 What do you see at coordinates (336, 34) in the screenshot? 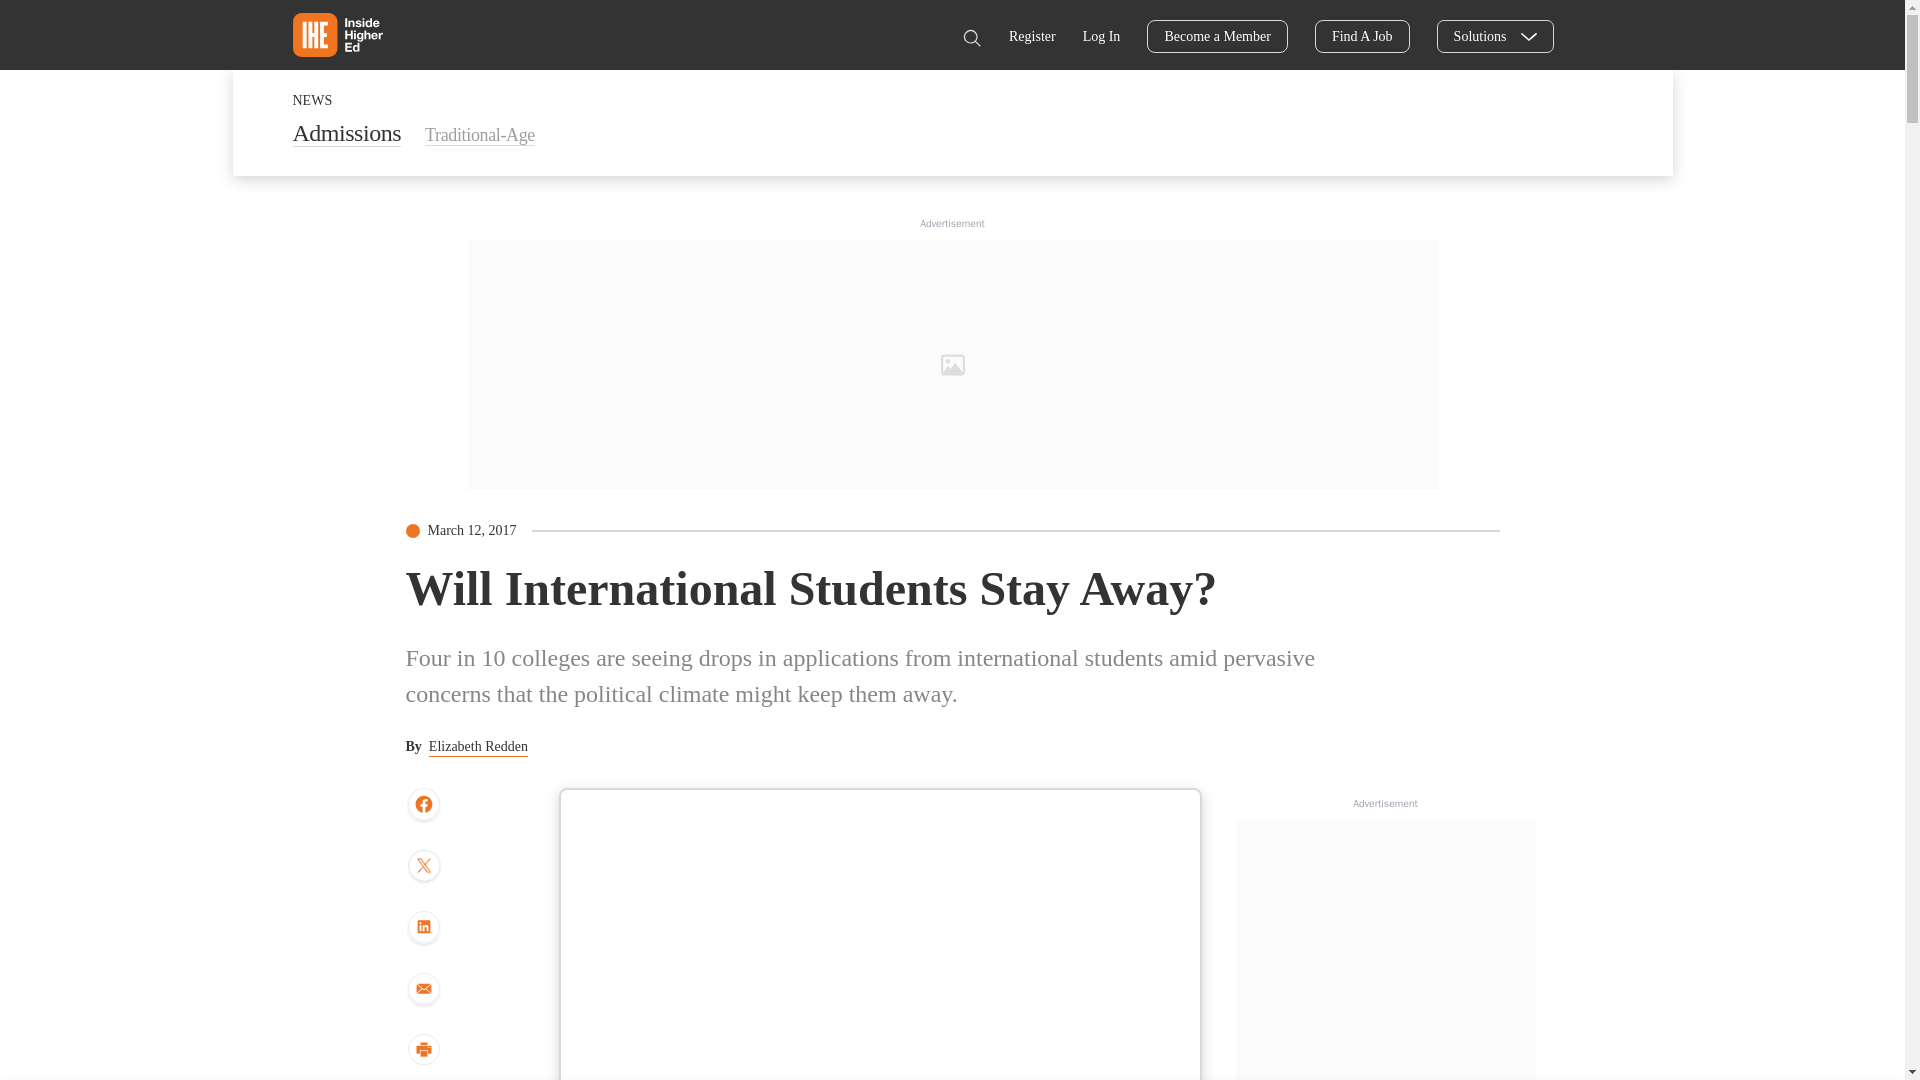
I see `Home` at bounding box center [336, 34].